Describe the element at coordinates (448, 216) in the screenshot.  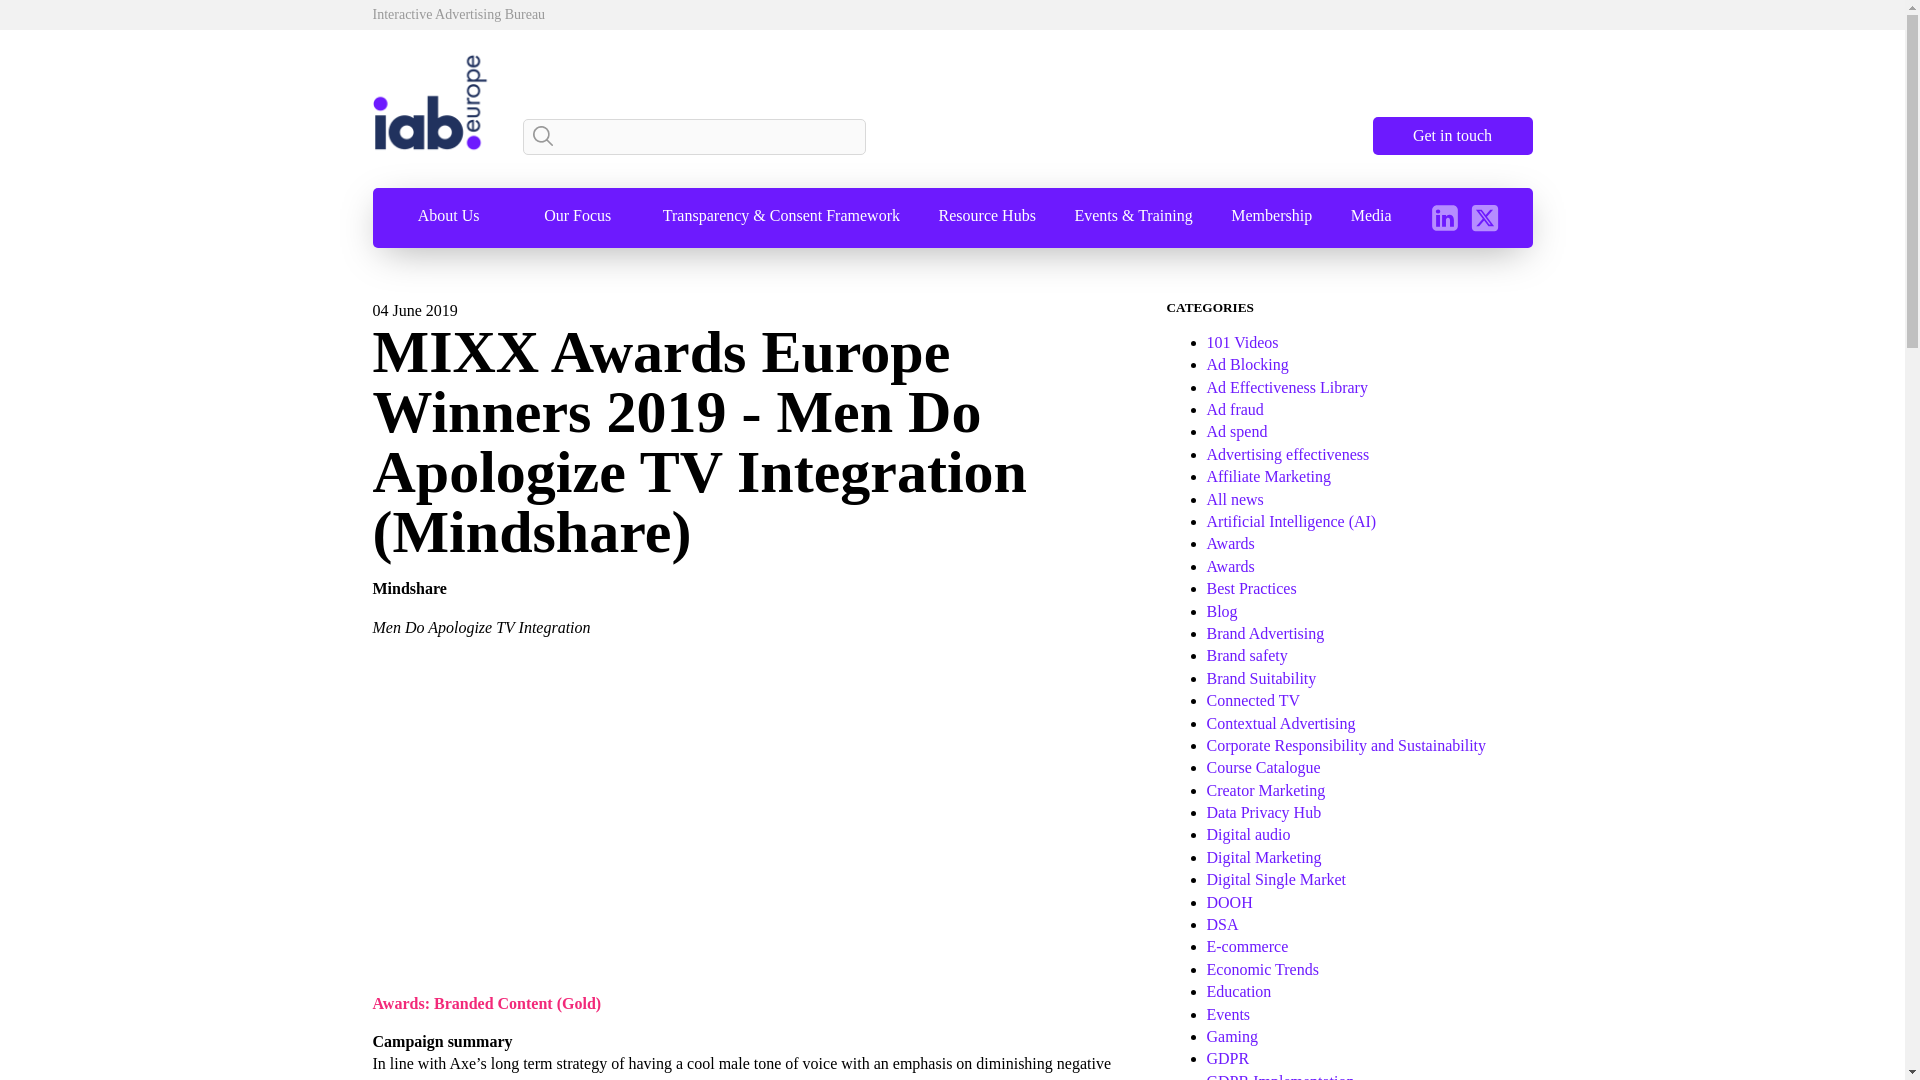
I see `About Us` at that location.